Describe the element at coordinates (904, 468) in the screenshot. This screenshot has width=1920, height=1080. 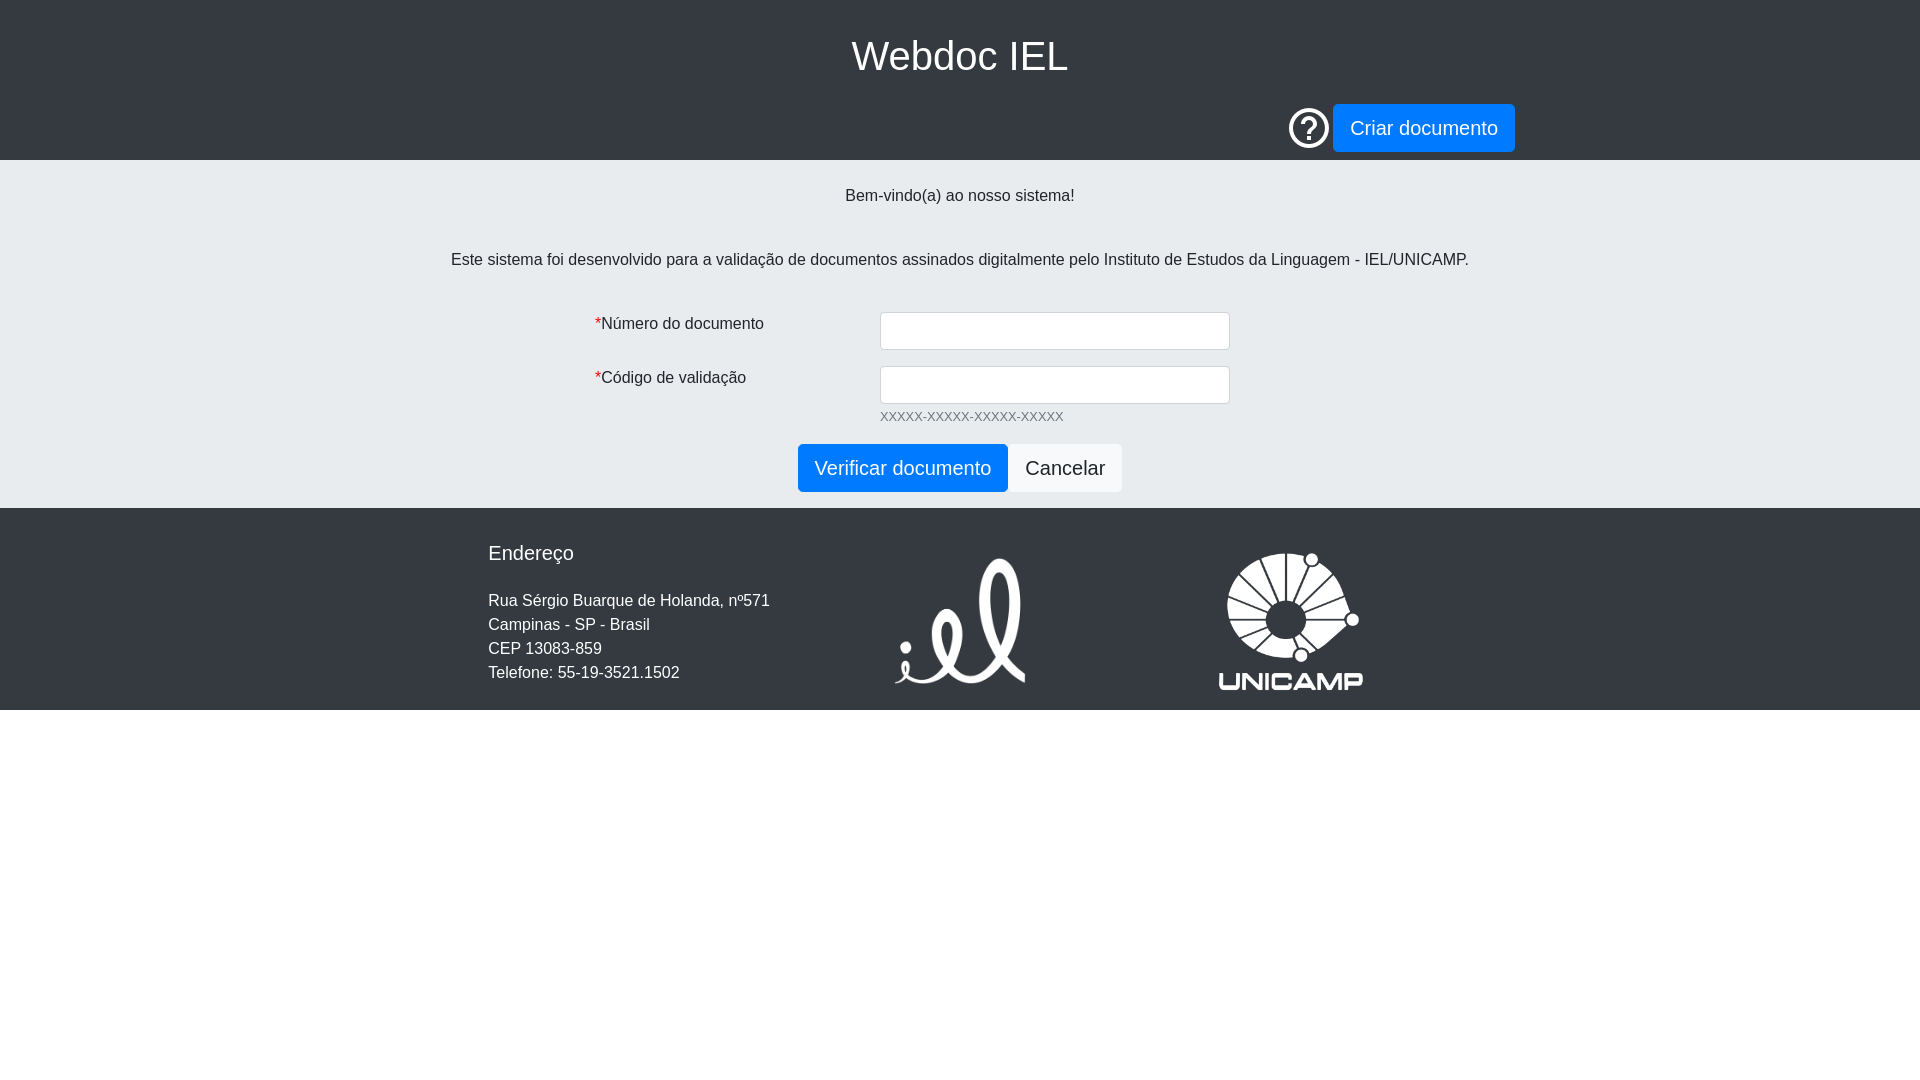
I see `Verificar documento` at that location.